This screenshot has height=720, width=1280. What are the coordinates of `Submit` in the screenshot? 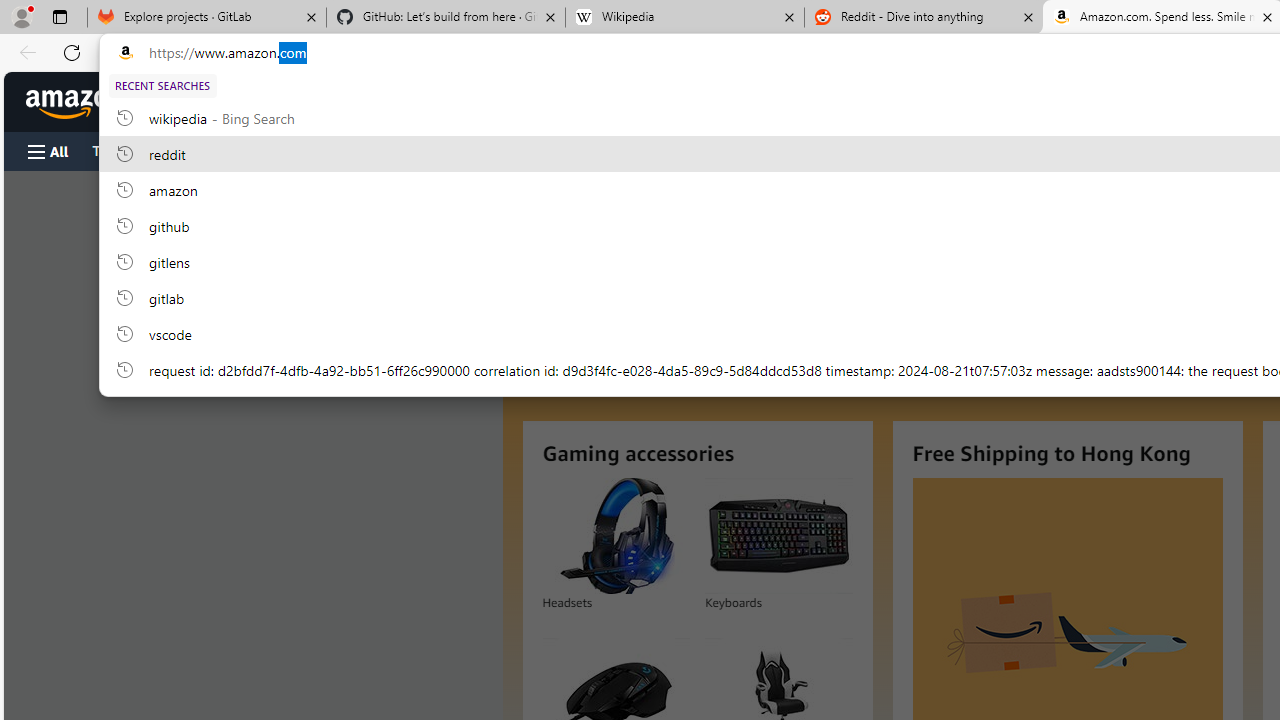 It's located at (500, 214).